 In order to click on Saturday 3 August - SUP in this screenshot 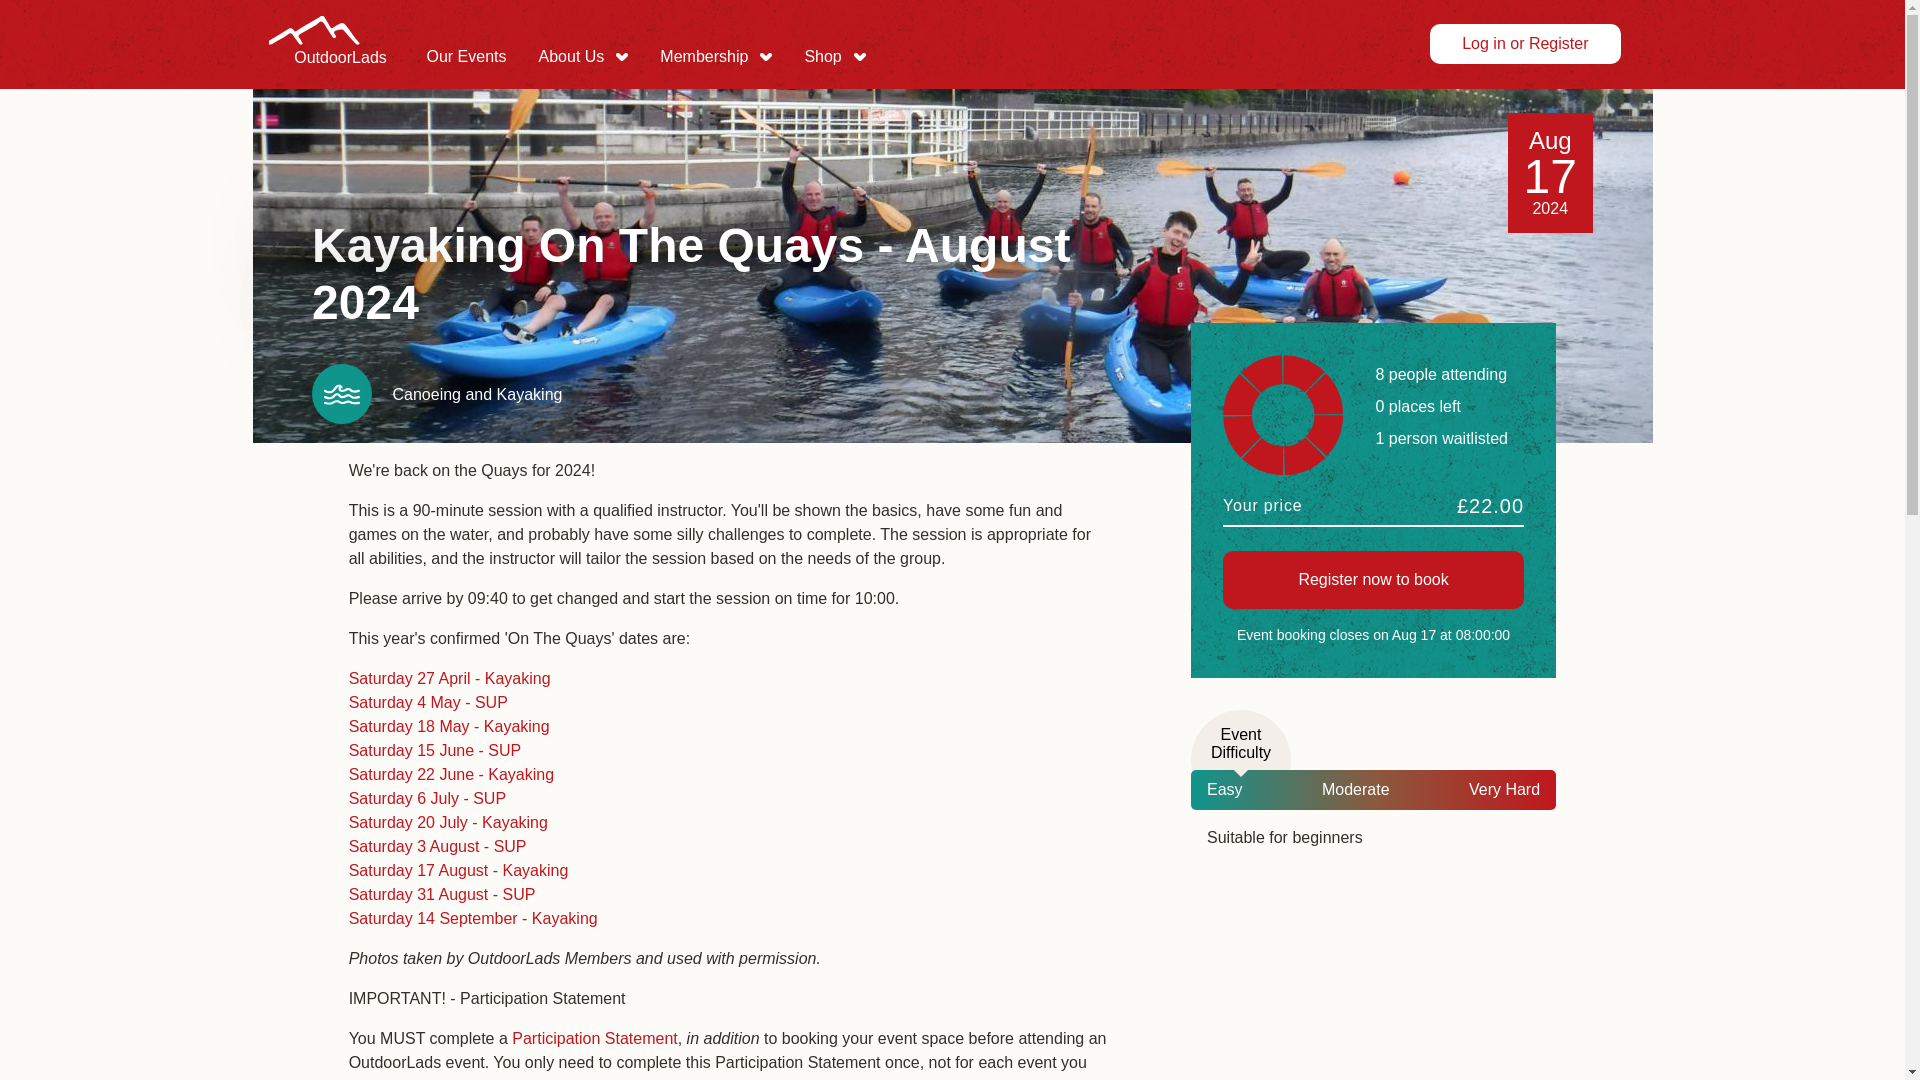, I will do `click(342, 394)`.